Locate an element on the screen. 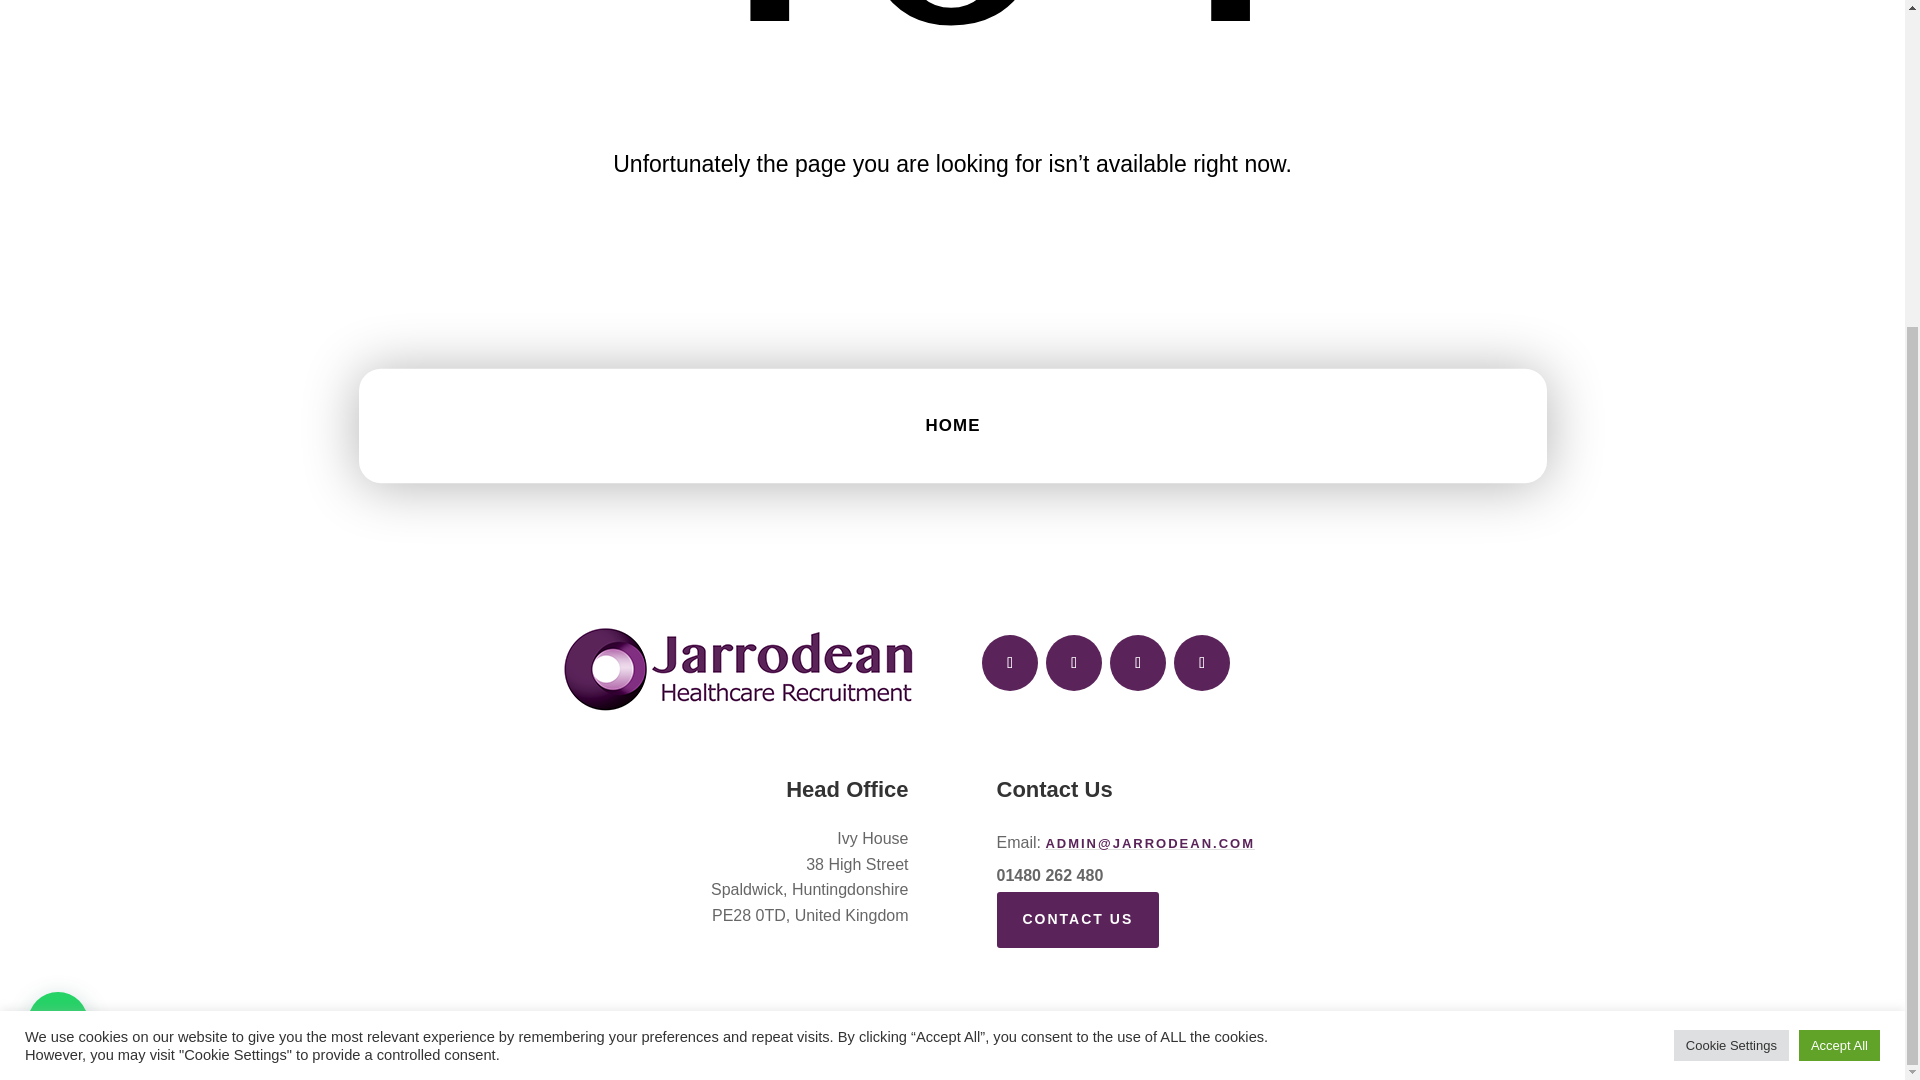 The height and width of the screenshot is (1080, 1920). Follow on Instagram is located at coordinates (1137, 663).